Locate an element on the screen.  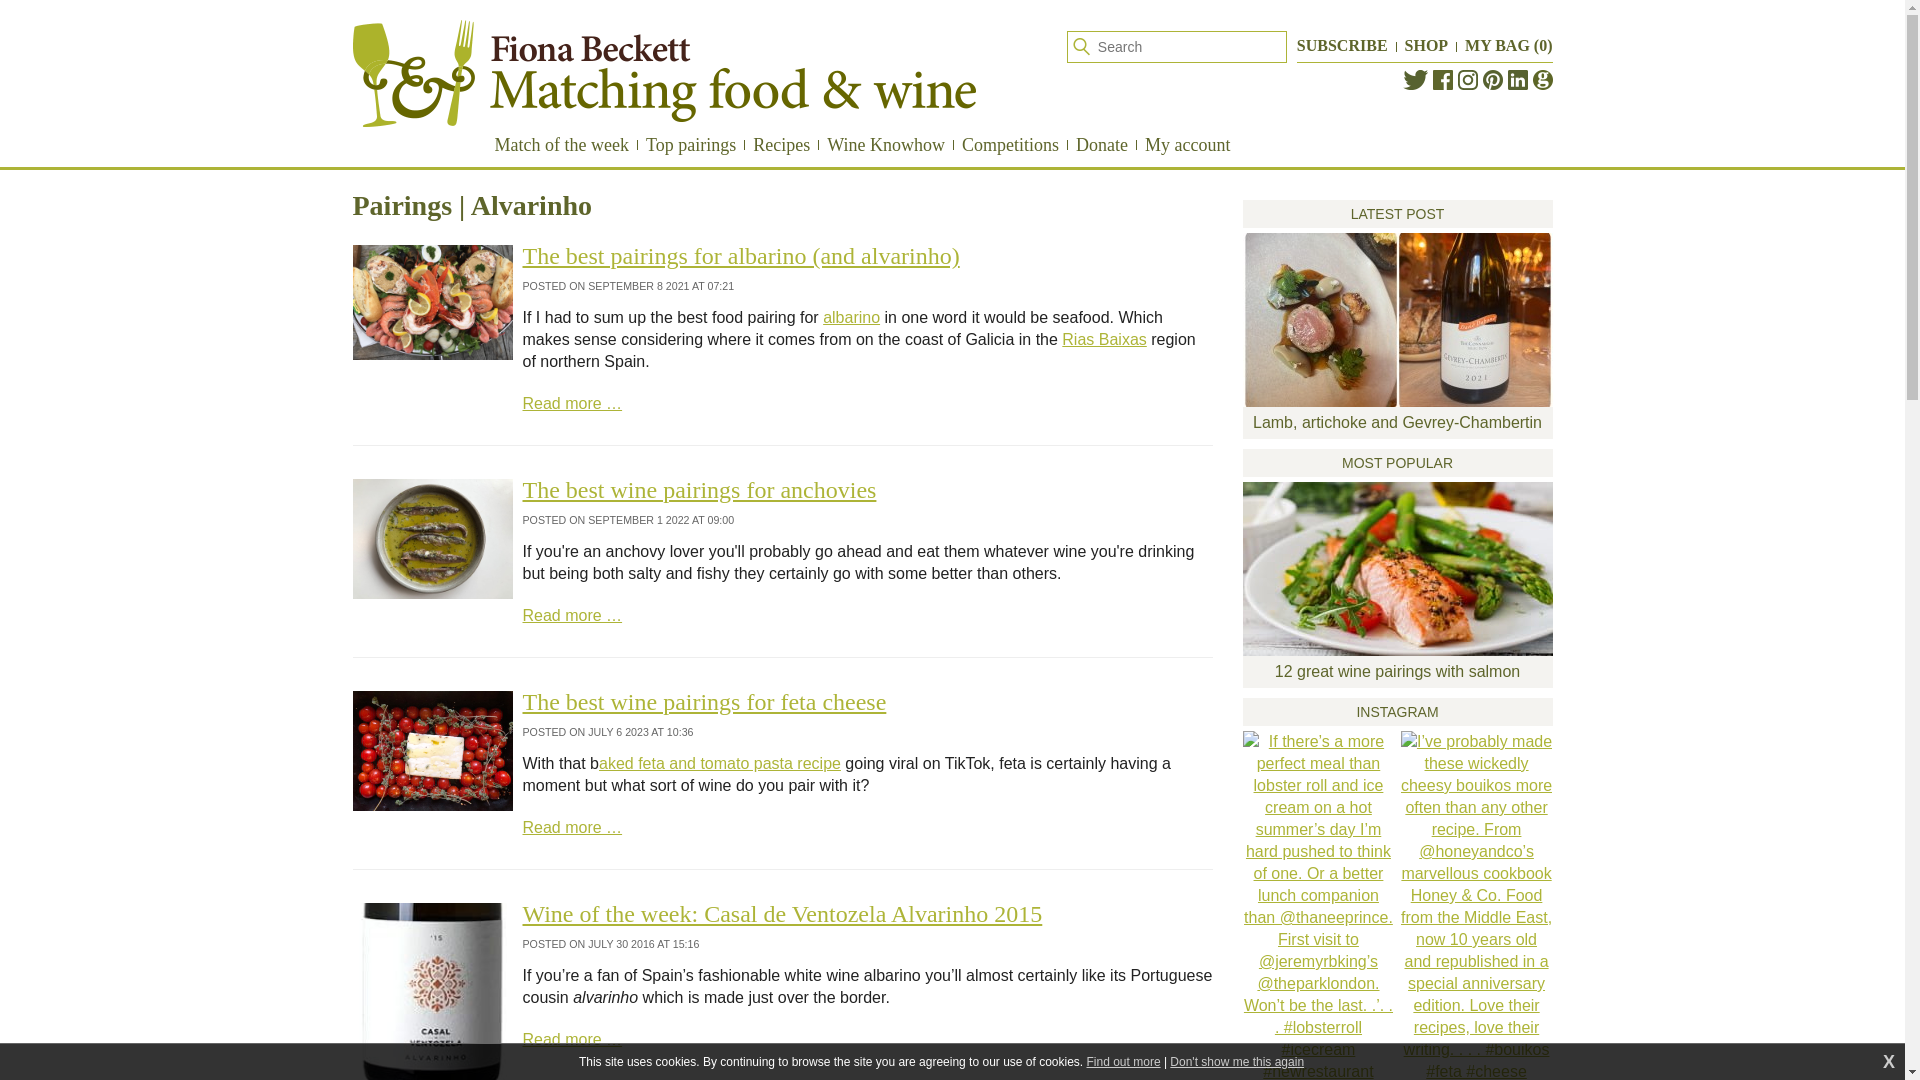
My account is located at coordinates (1187, 144).